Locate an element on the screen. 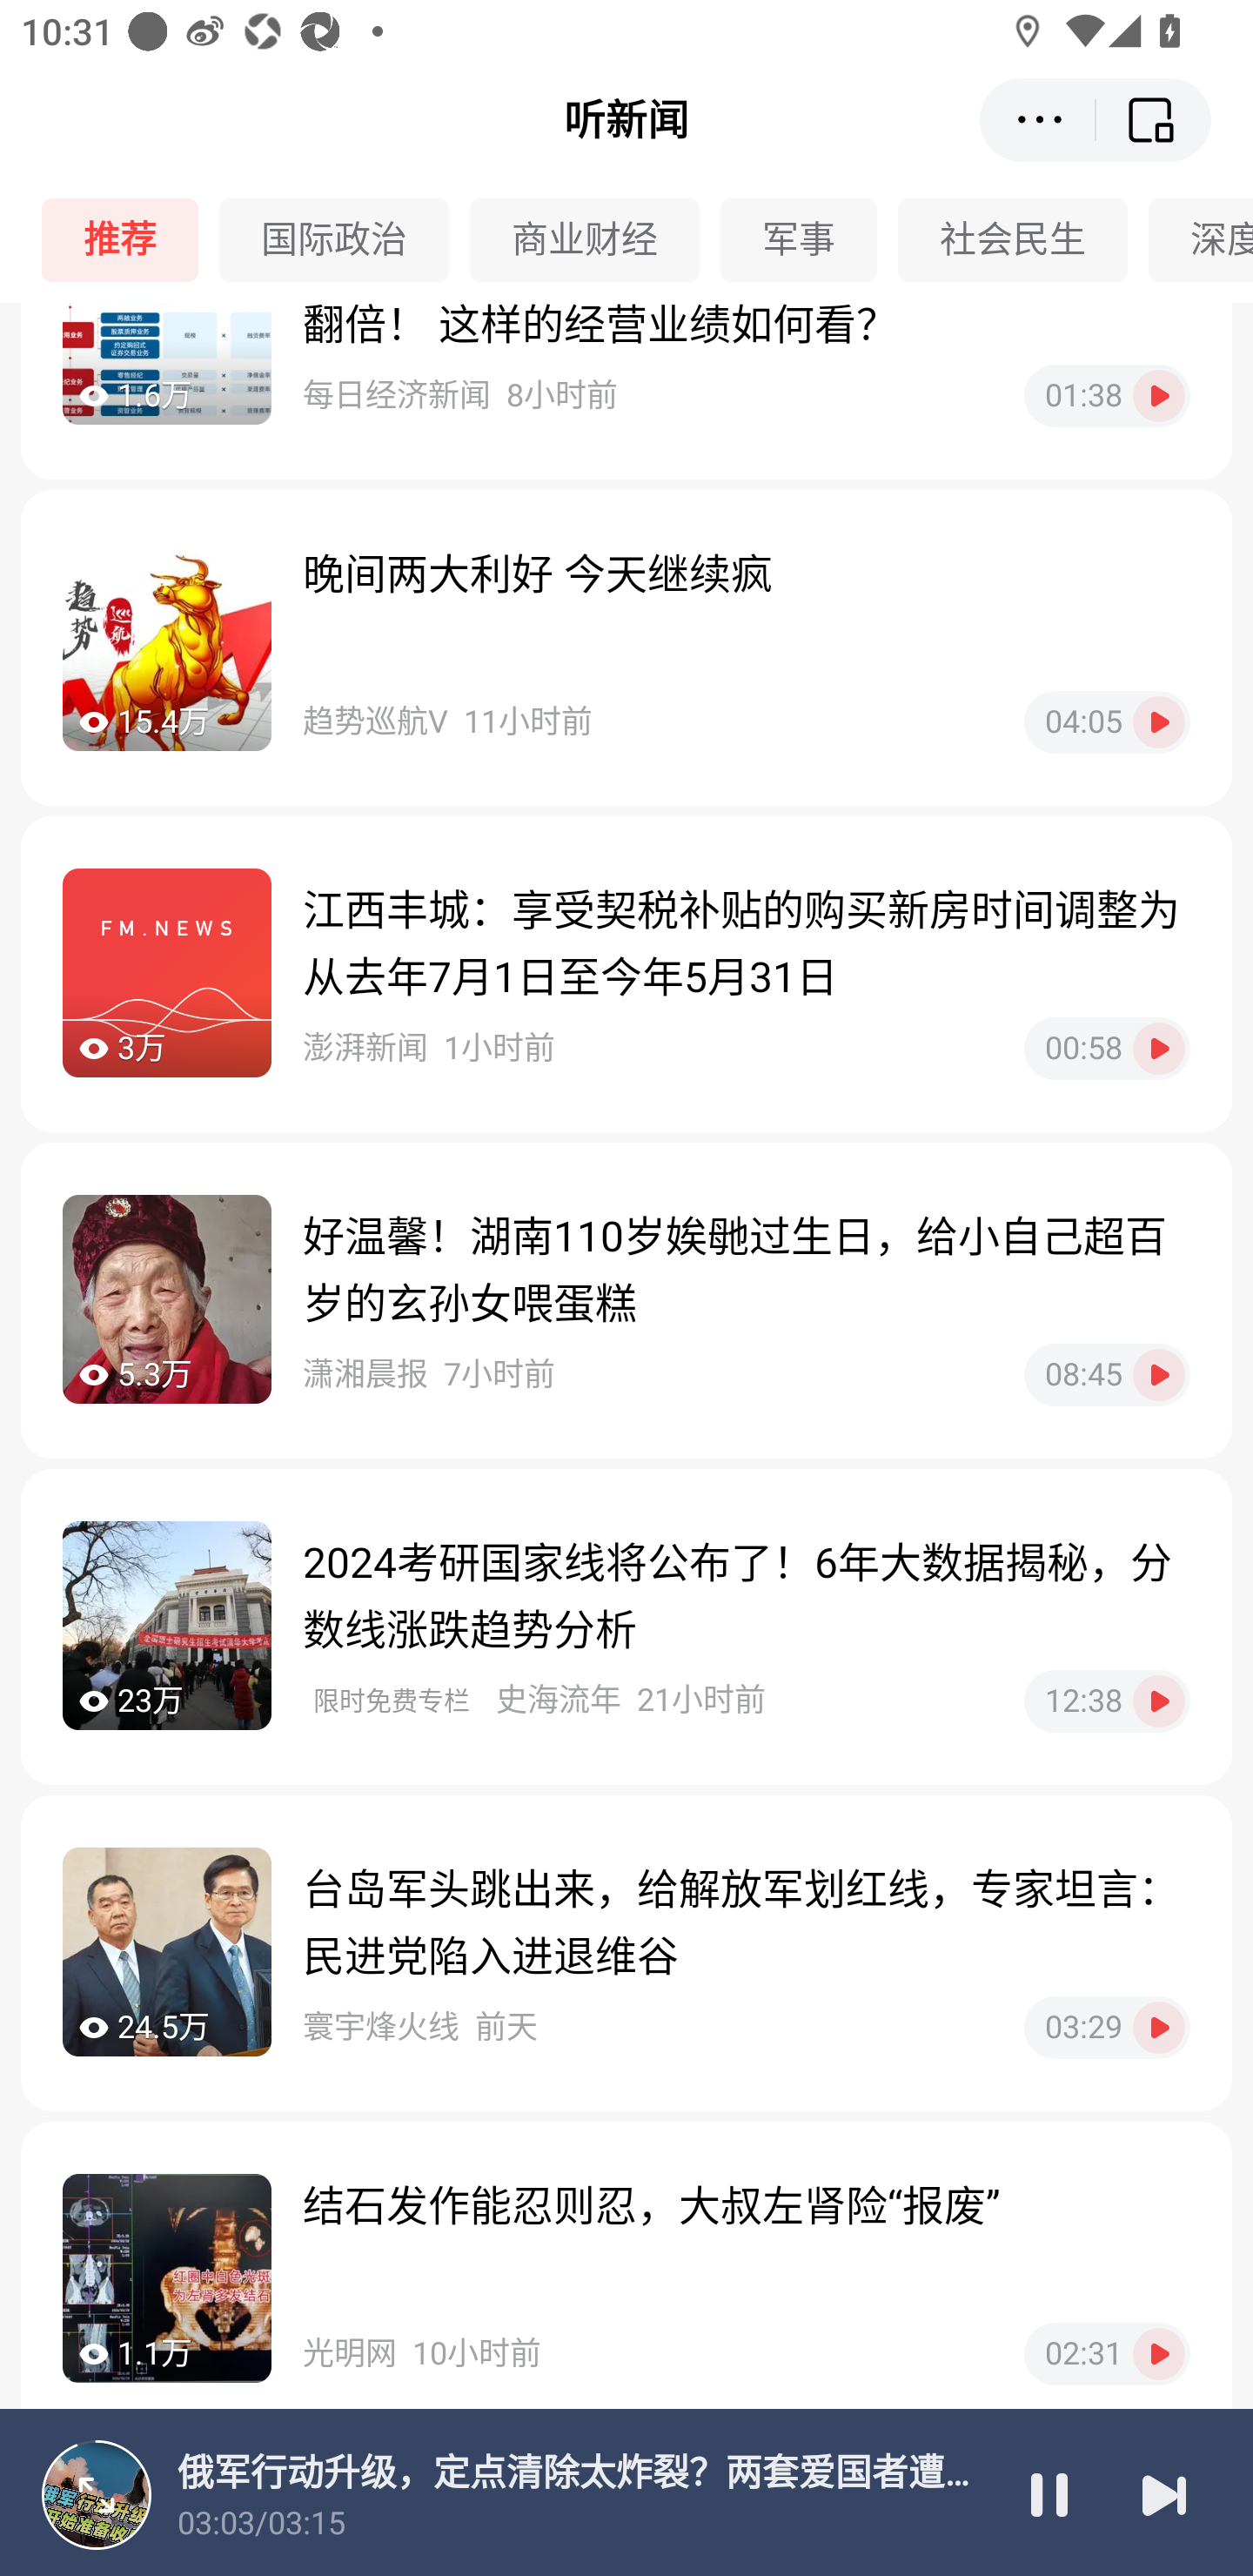  暂停 is located at coordinates (1049, 2494).